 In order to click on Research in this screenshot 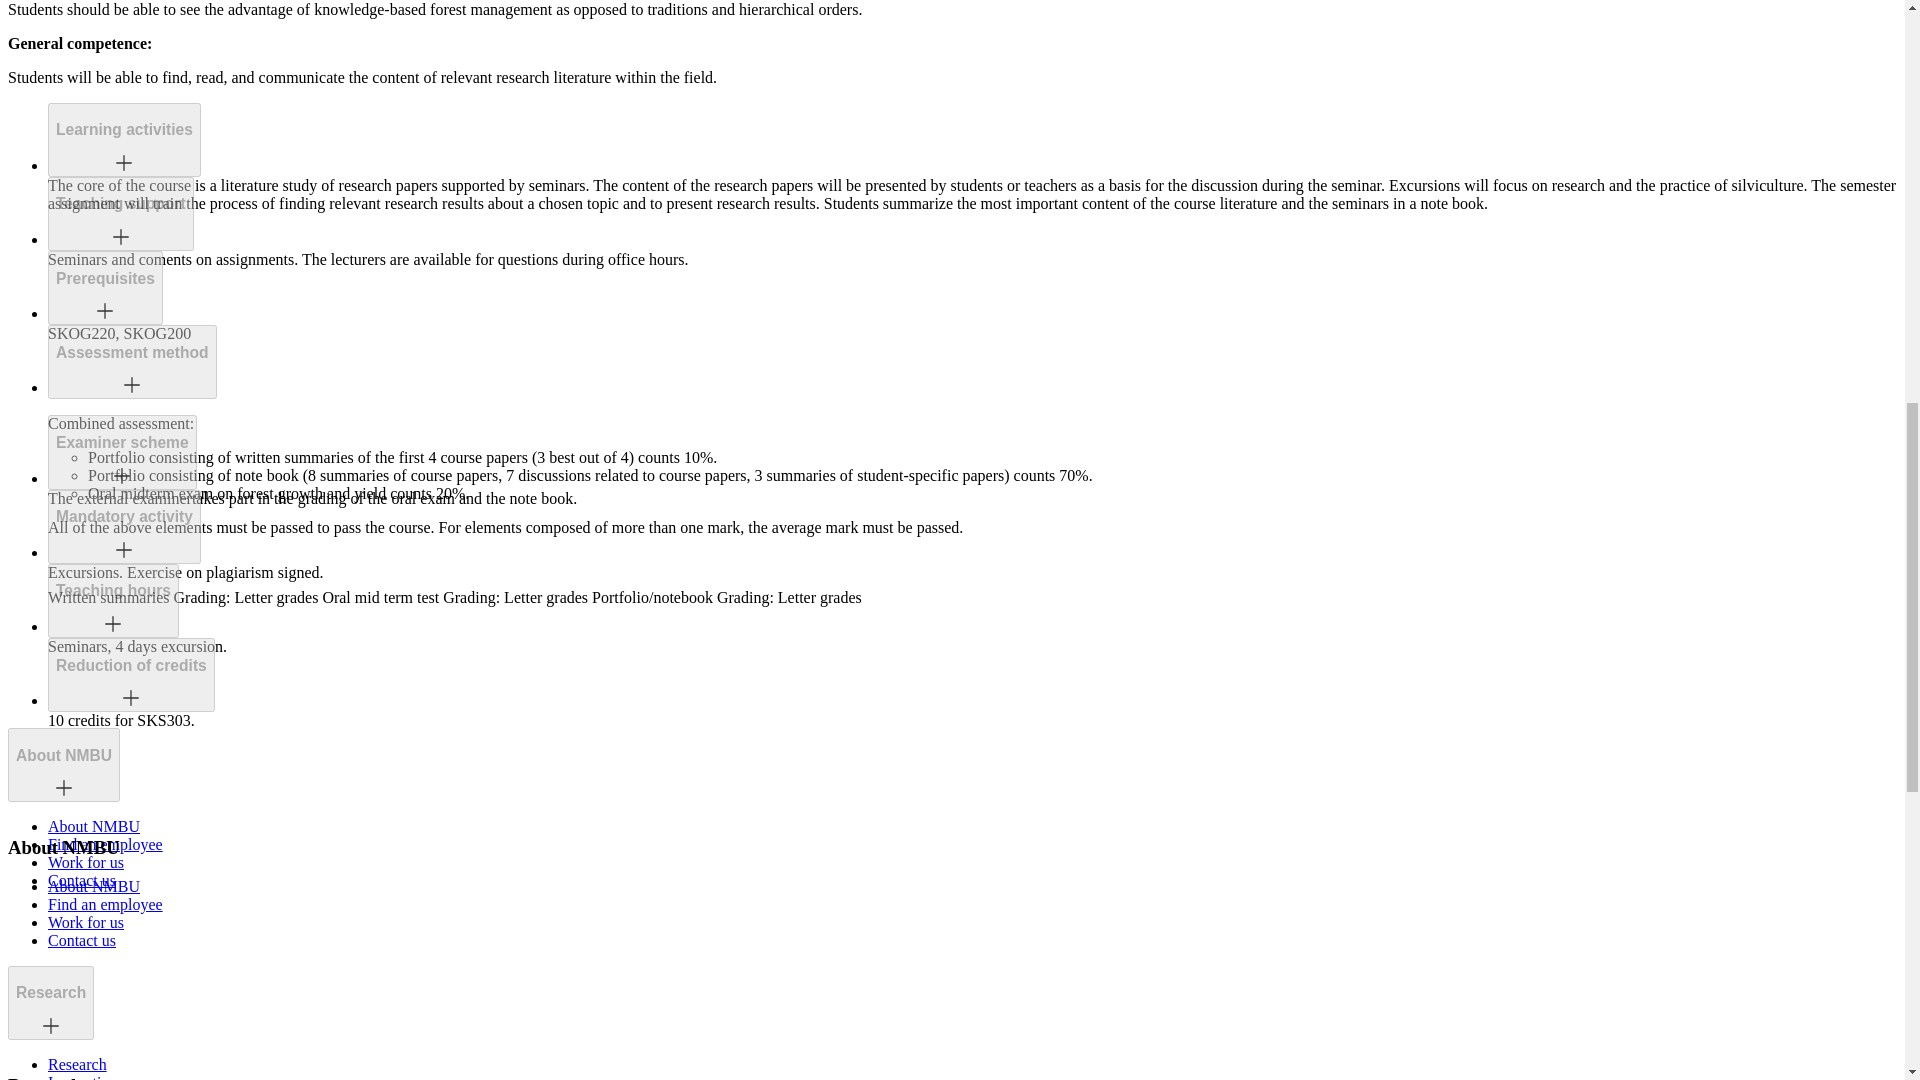, I will do `click(50, 992)`.